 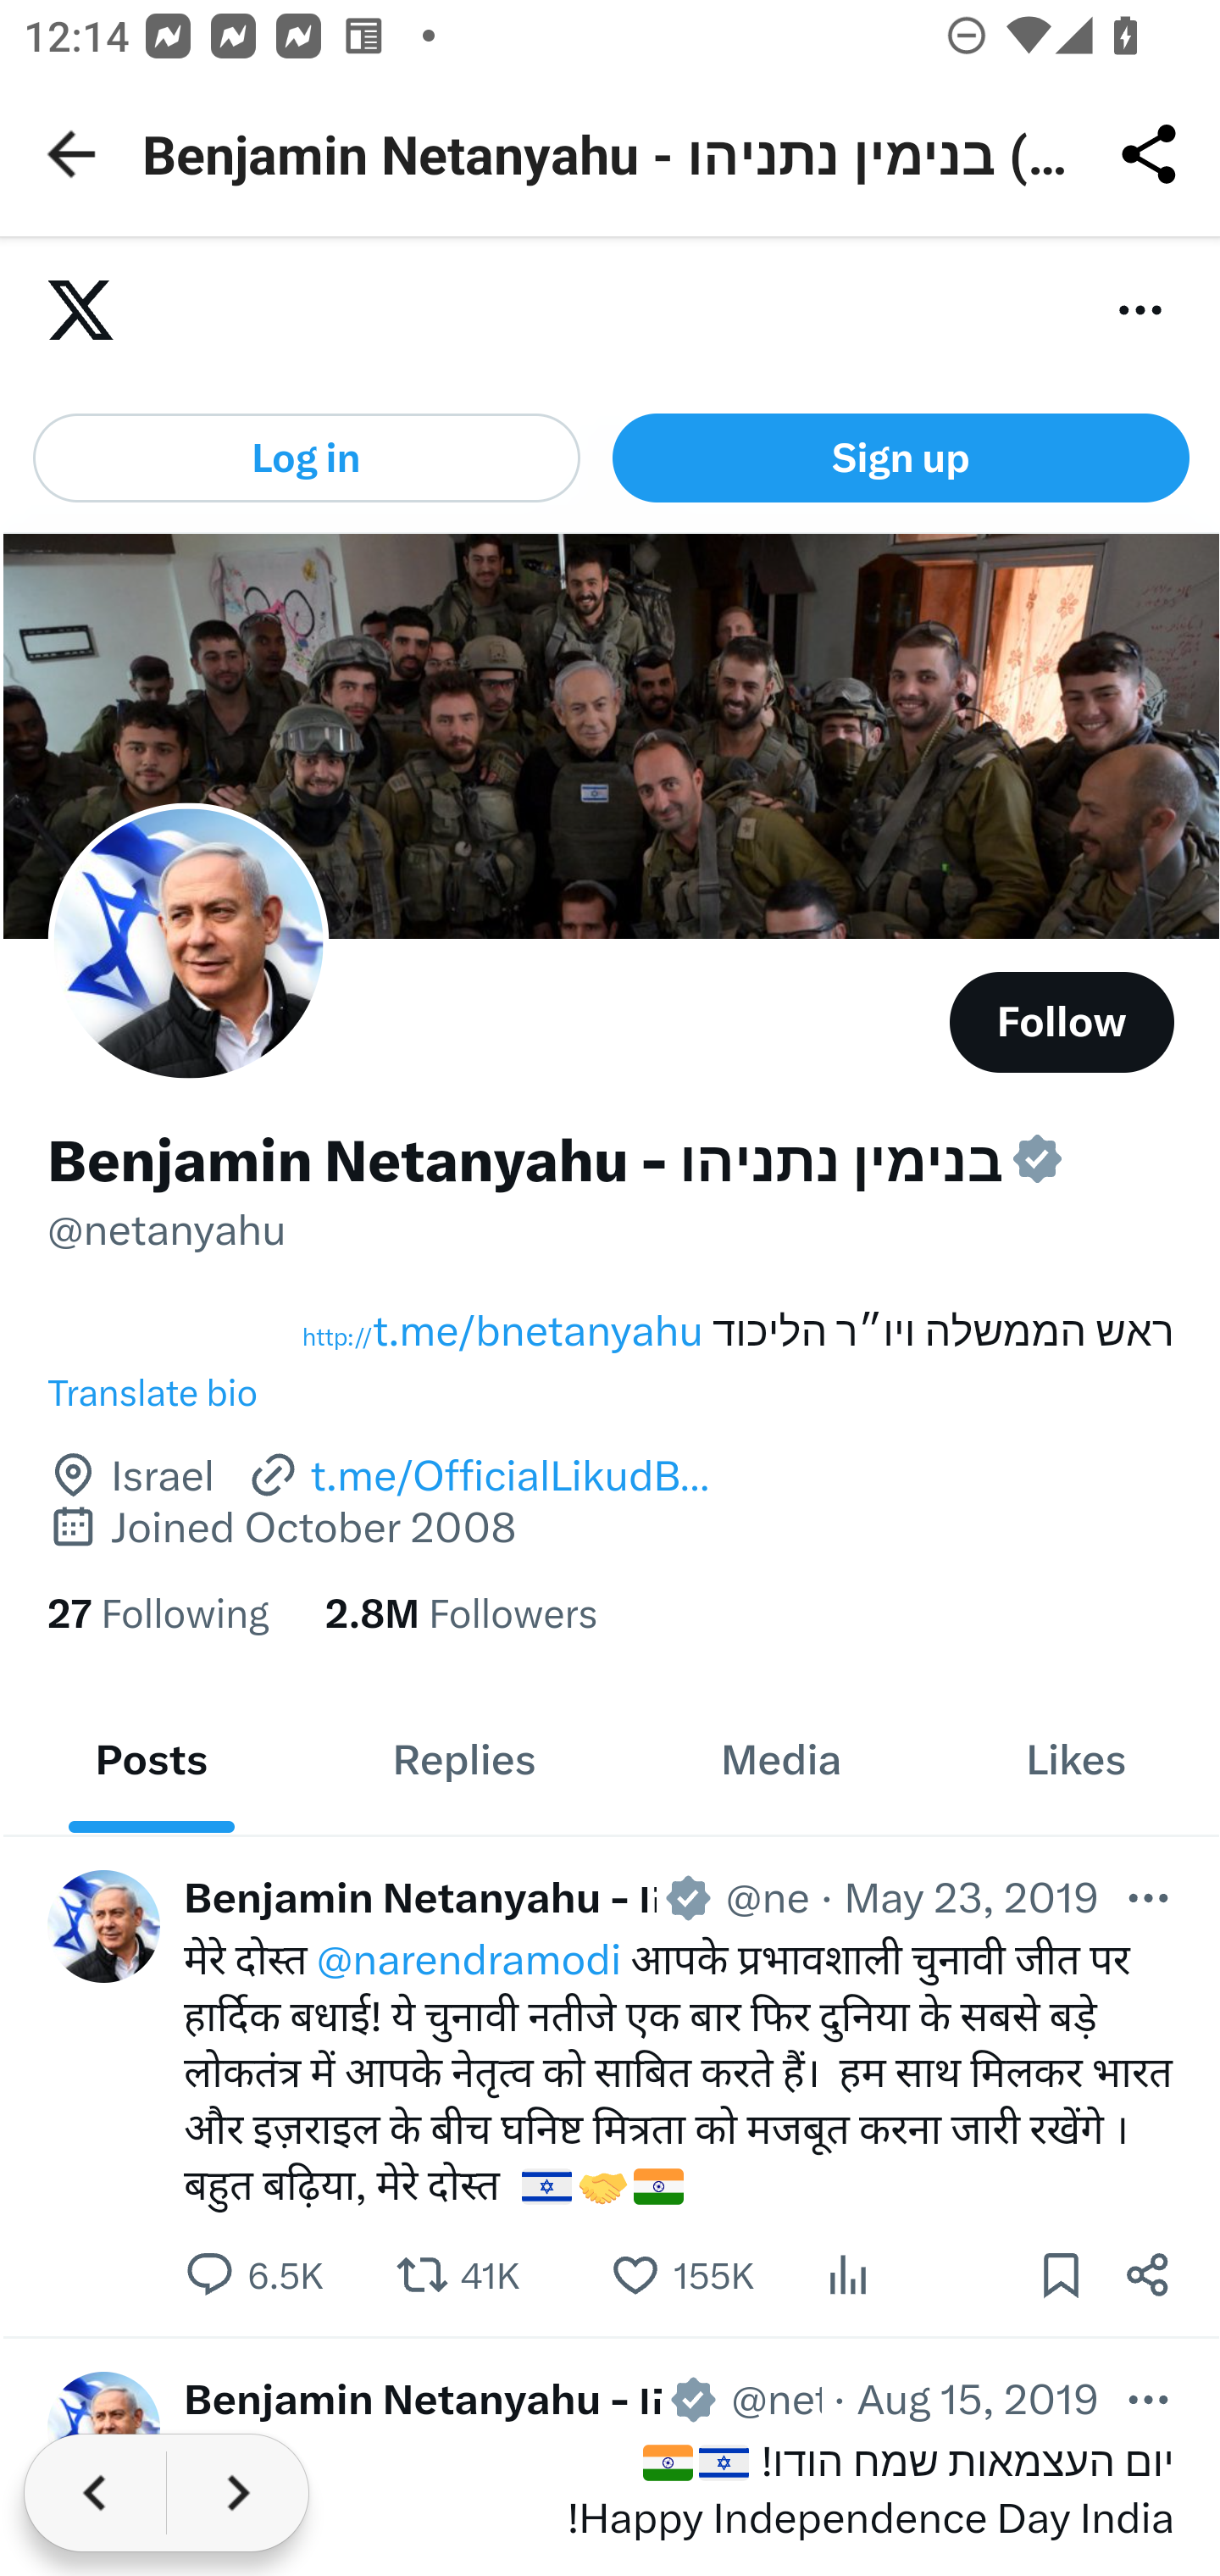 What do you see at coordinates (1062, 1021) in the screenshot?
I see `Follow @netanyahu` at bounding box center [1062, 1021].